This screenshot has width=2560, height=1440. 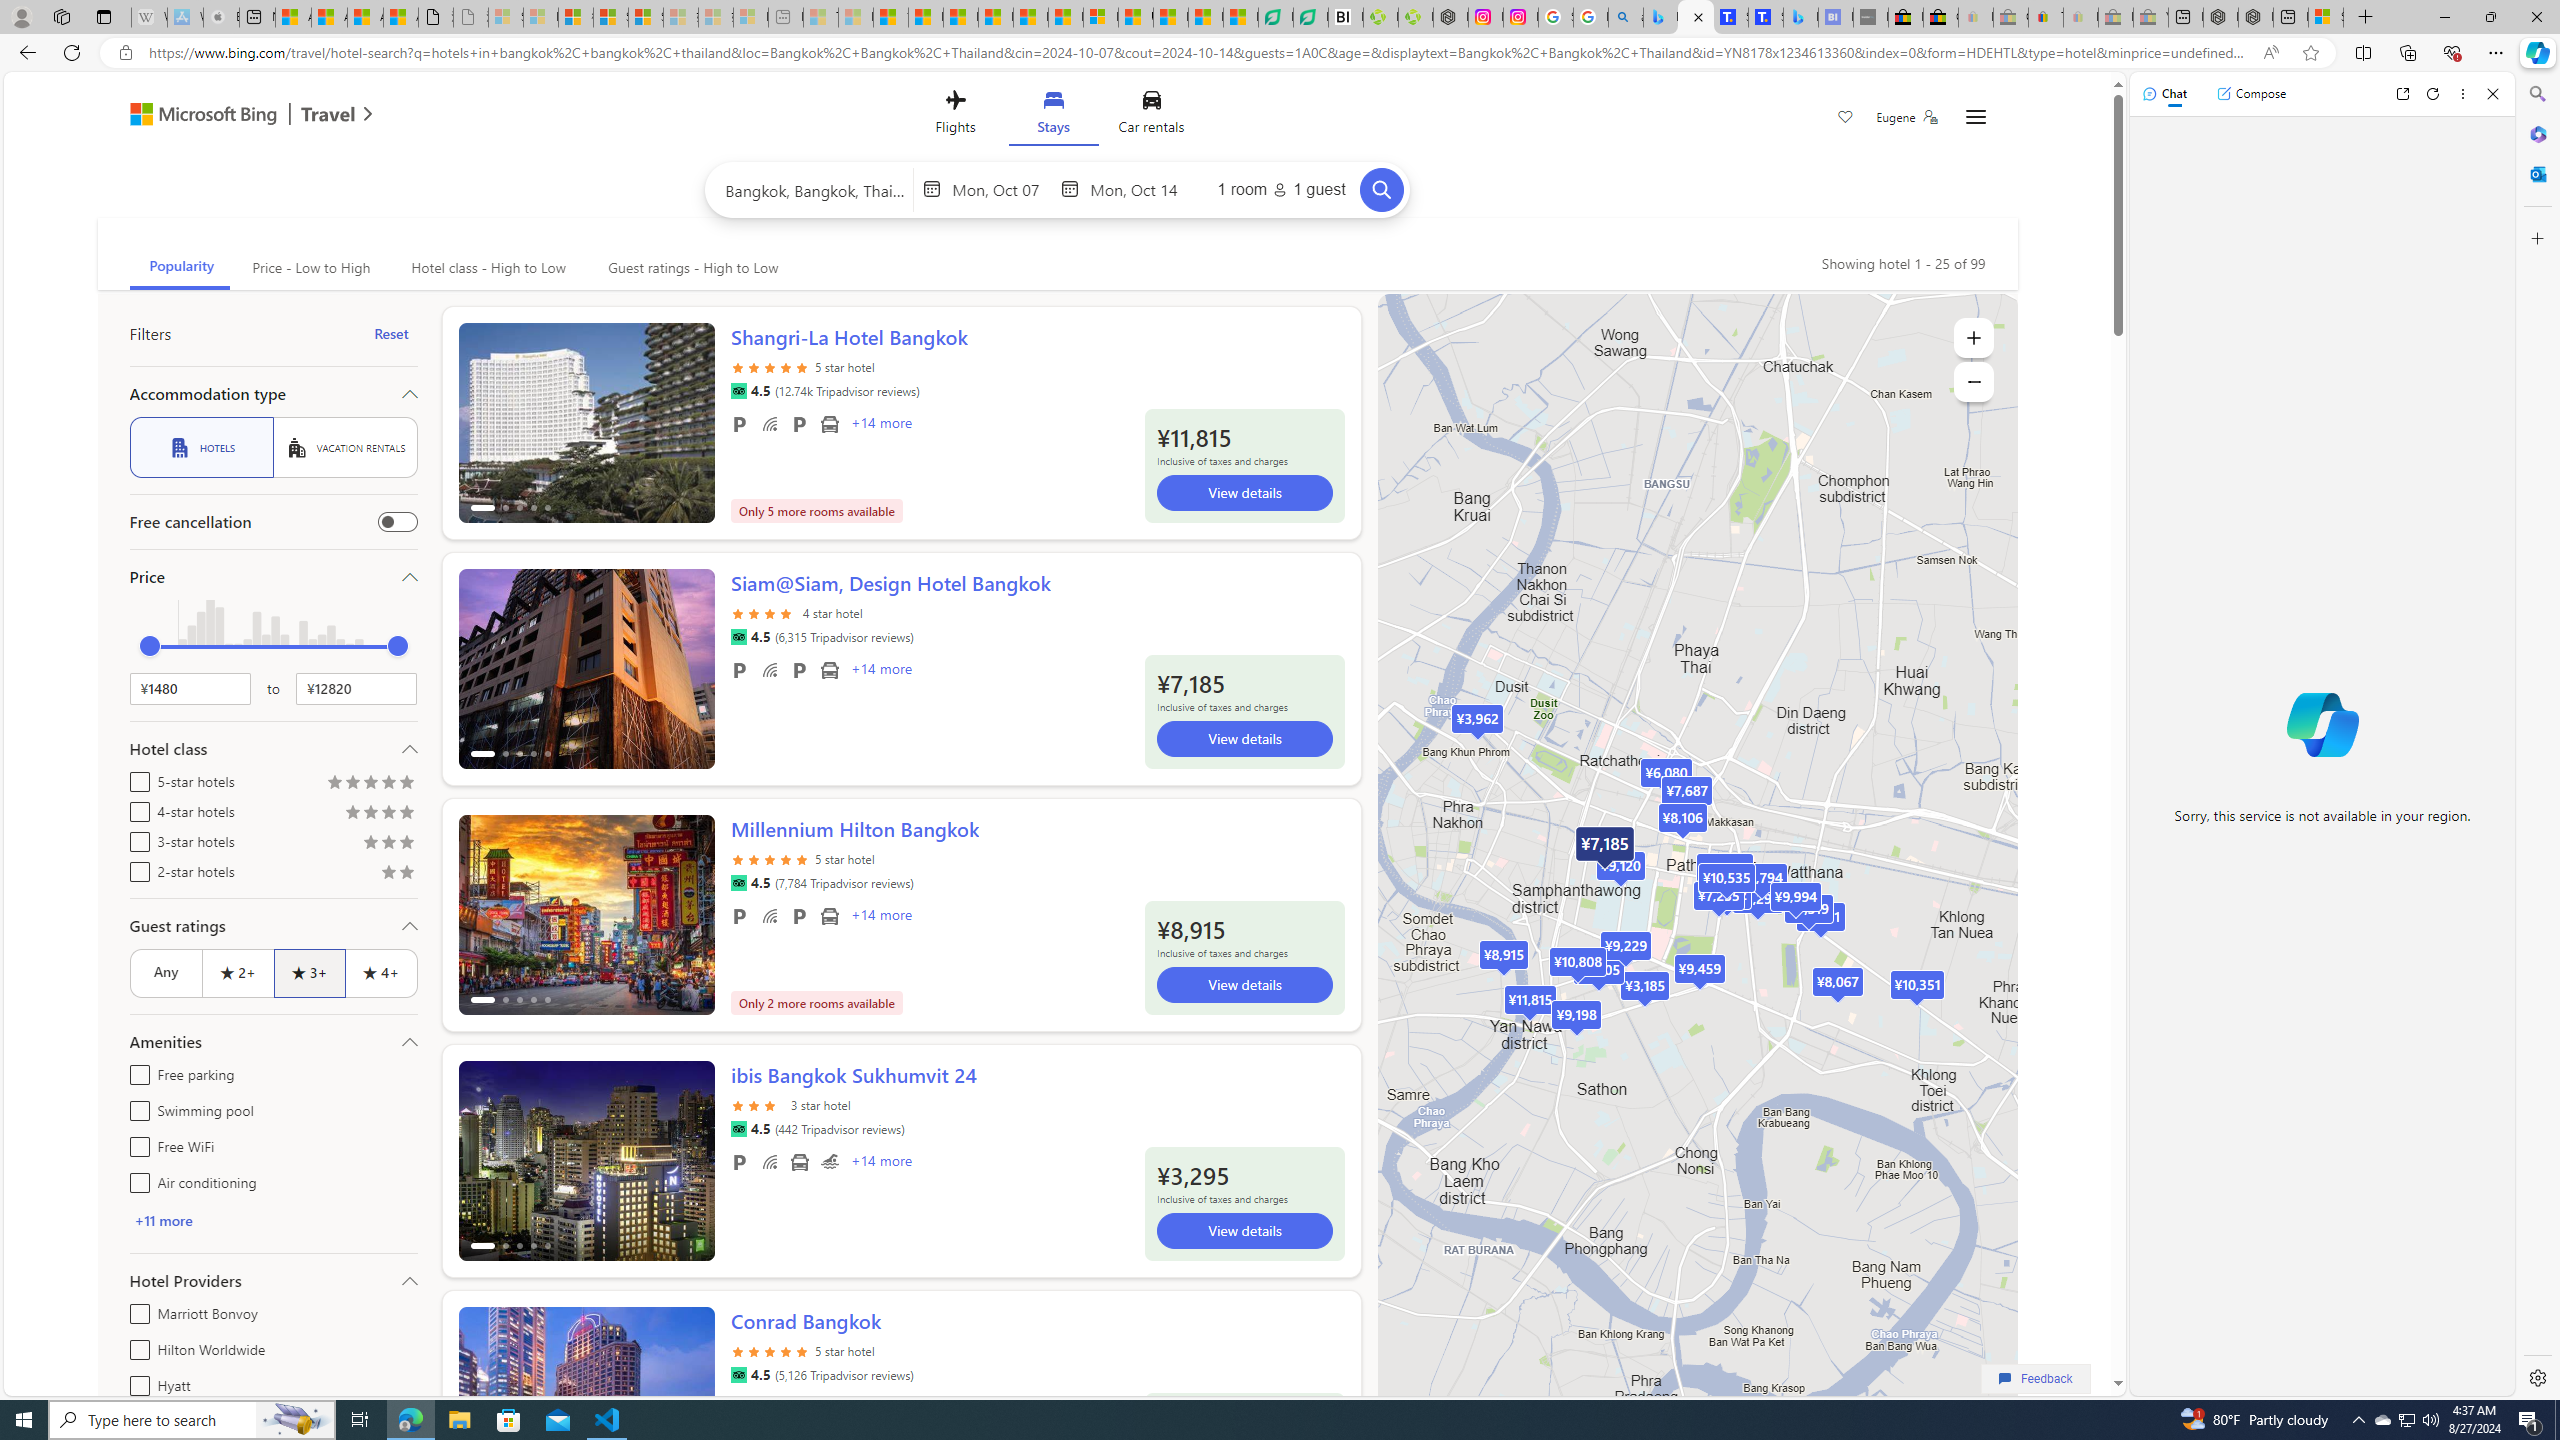 I want to click on Aberdeen, Hong Kong SAR severe weather | Microsoft Weather, so click(x=400, y=17).